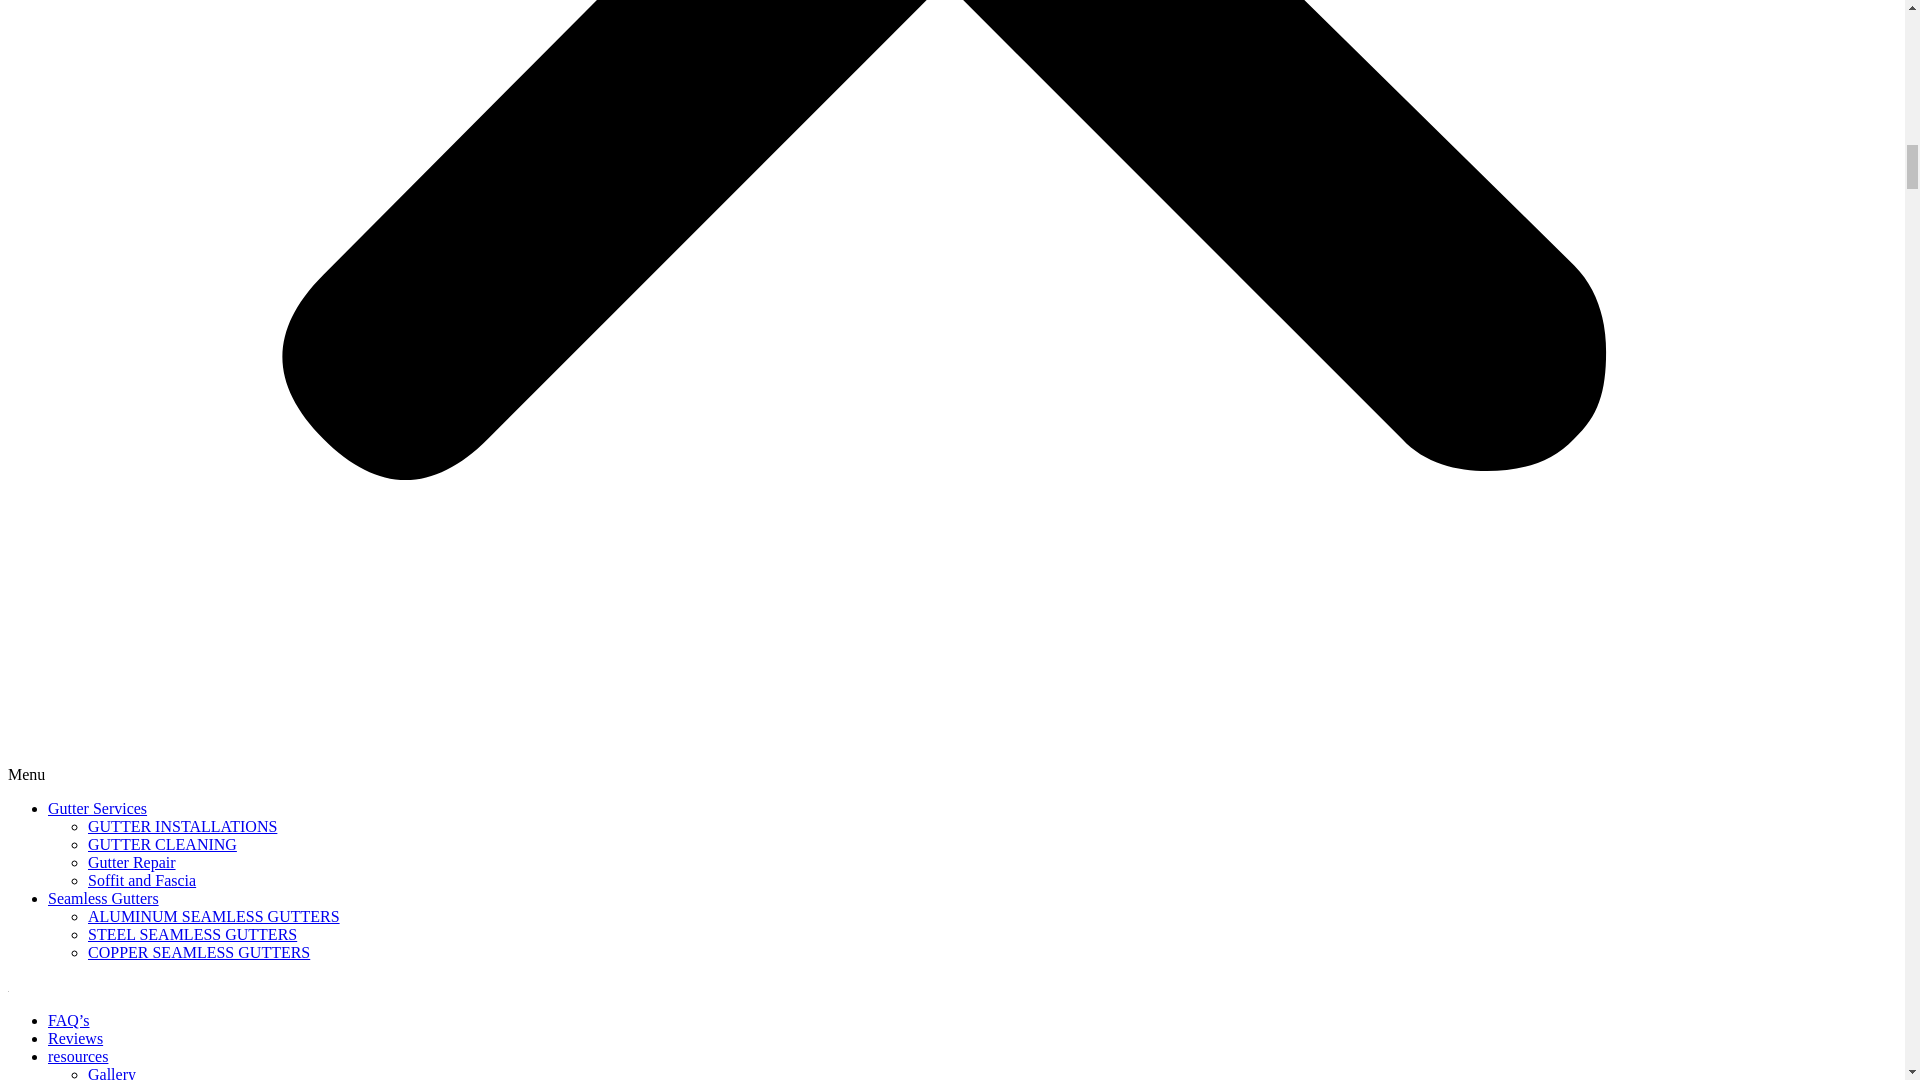  Describe the element at coordinates (98, 808) in the screenshot. I see `Gutter Services` at that location.